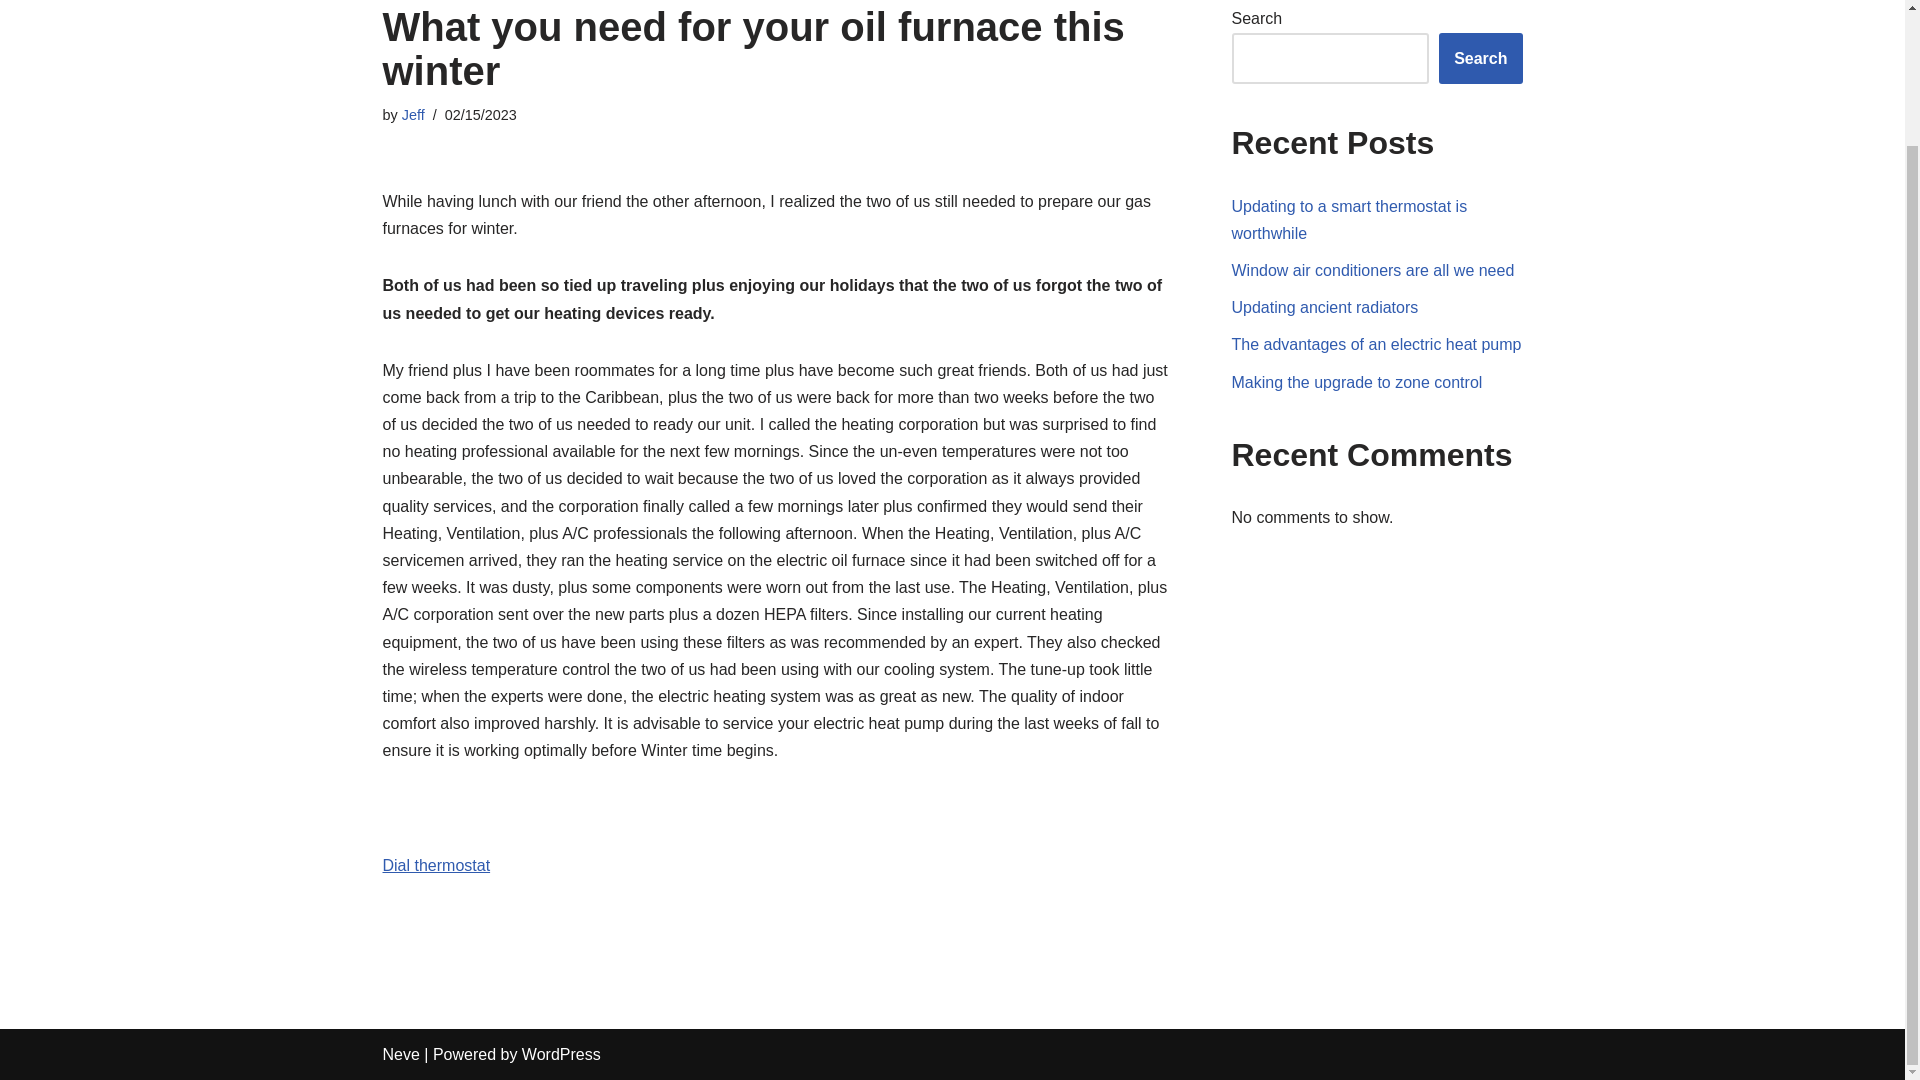 This screenshot has height=1080, width=1920. I want to click on WordPress, so click(561, 1054).